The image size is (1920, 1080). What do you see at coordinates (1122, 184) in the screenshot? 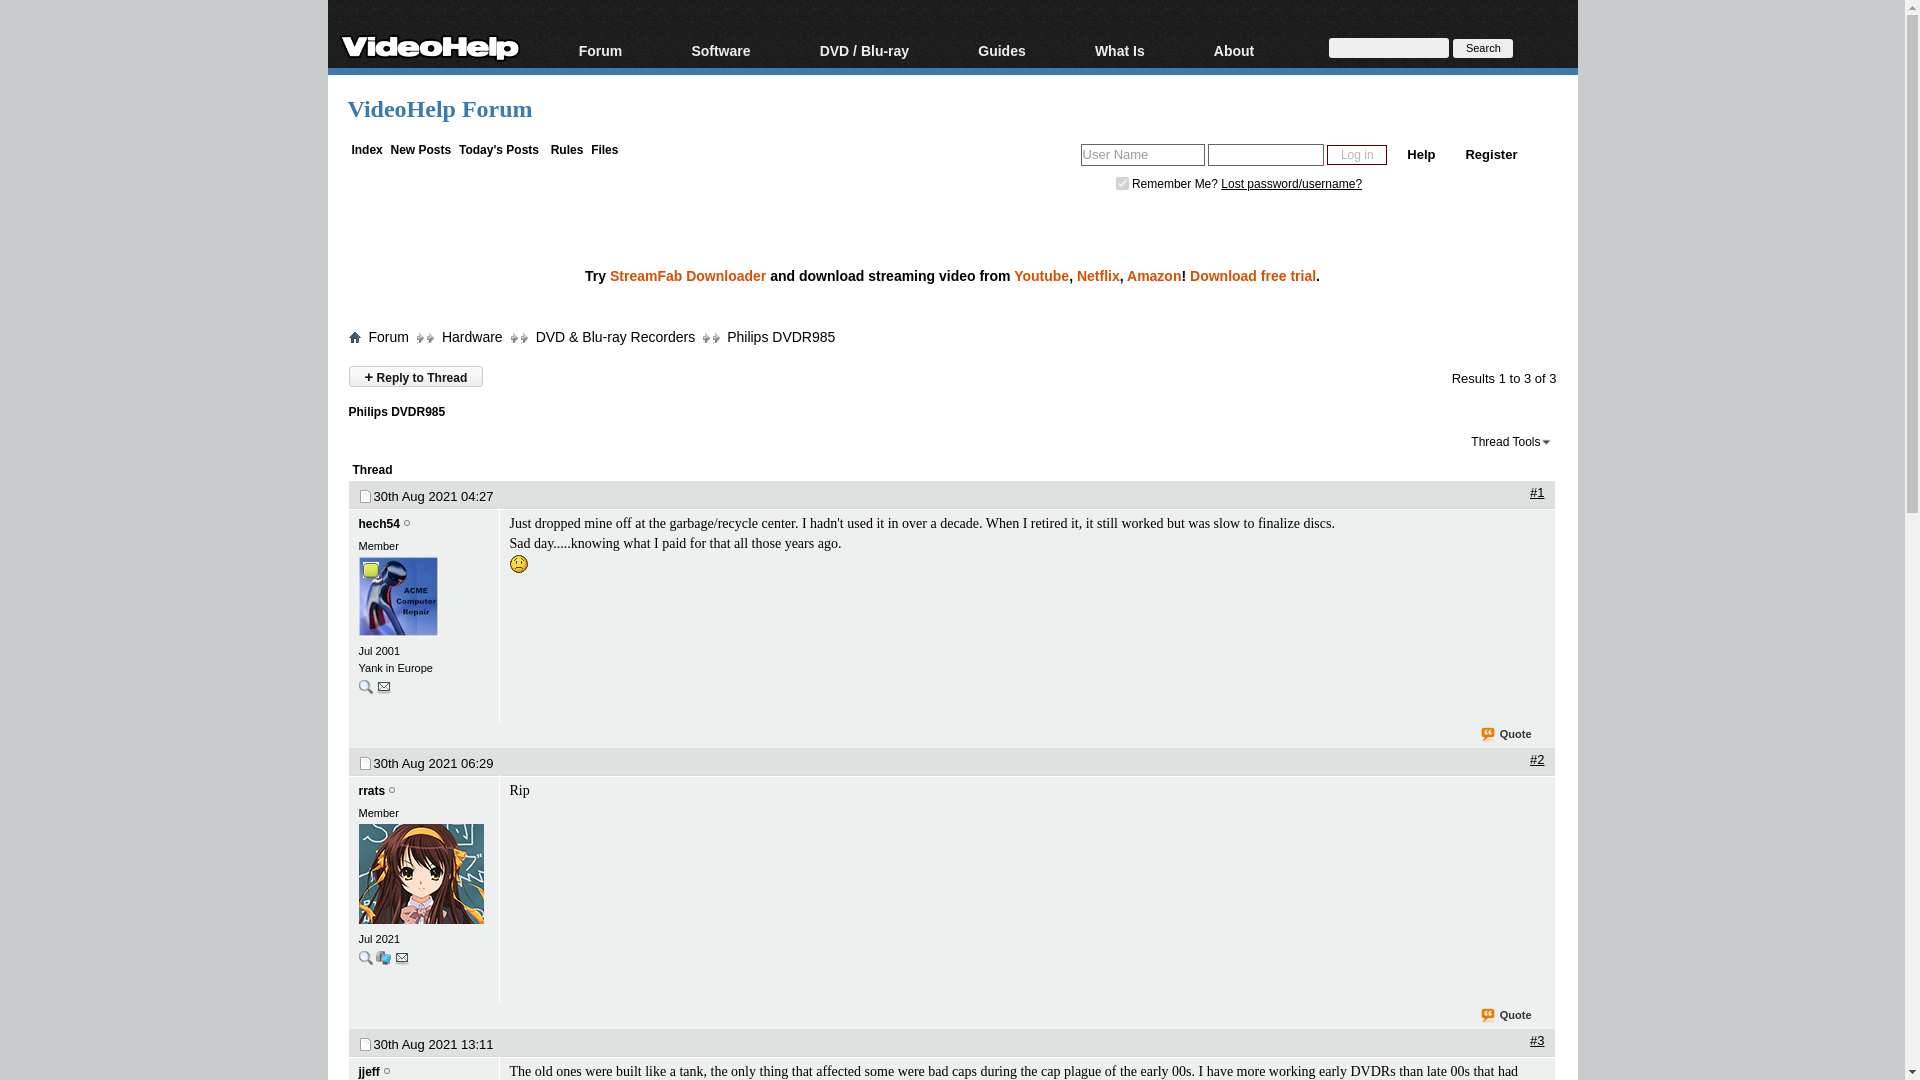
I see `1` at bounding box center [1122, 184].